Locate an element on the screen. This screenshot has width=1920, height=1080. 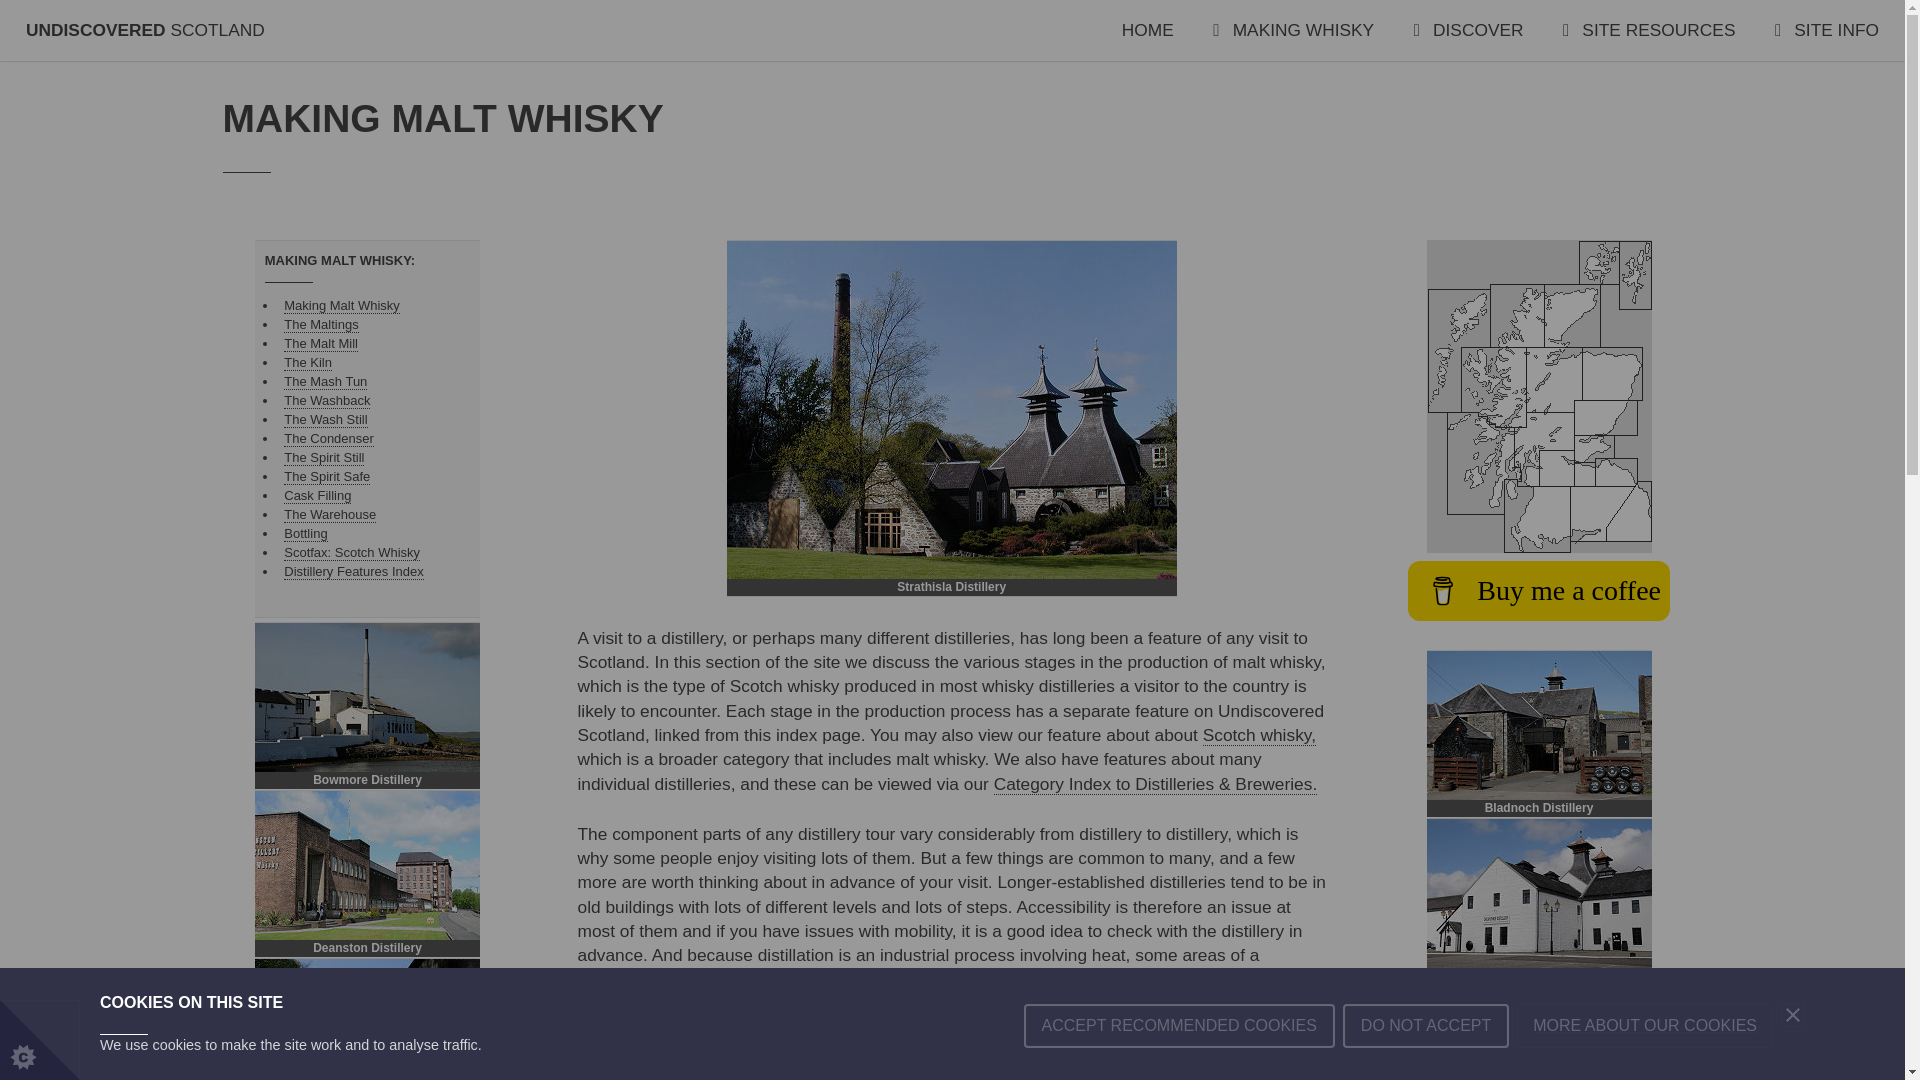
UNDISCOVERED SCOTLAND is located at coordinates (145, 30).